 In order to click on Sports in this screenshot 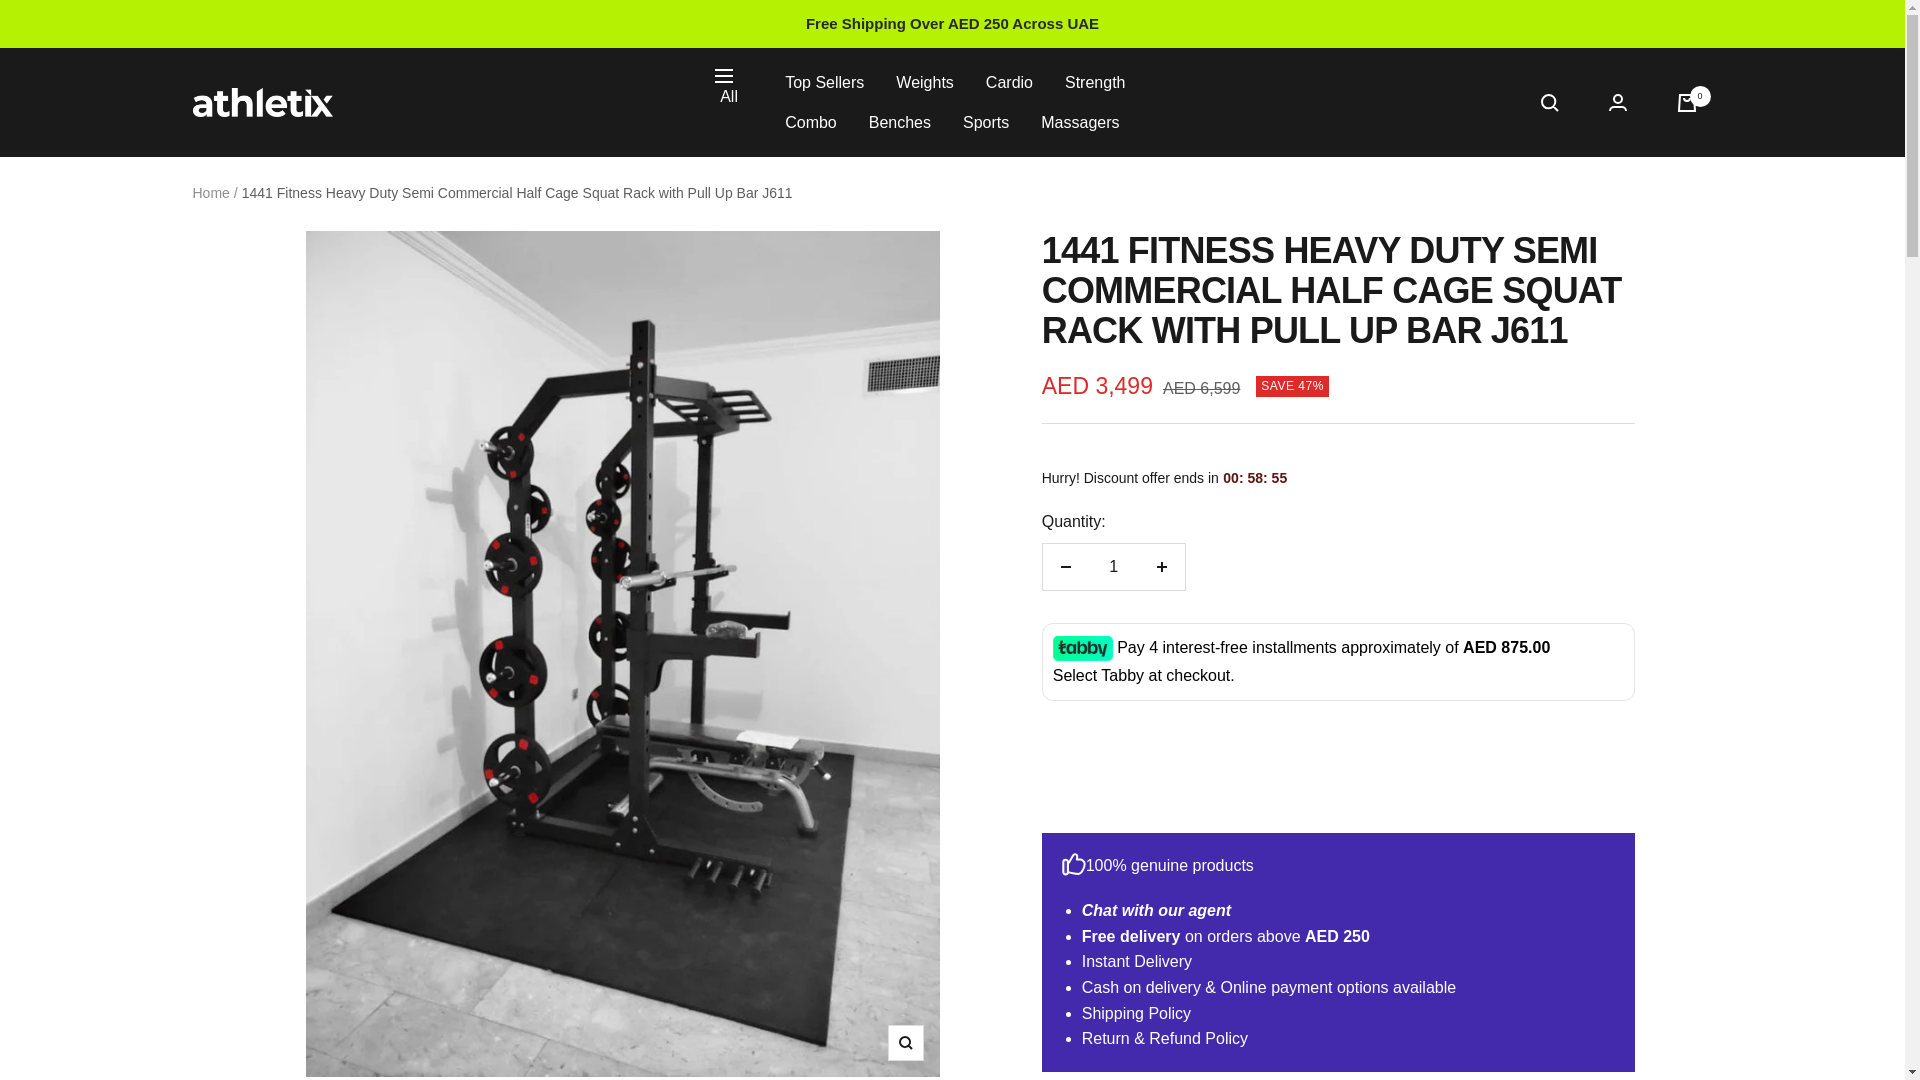, I will do `click(986, 123)`.